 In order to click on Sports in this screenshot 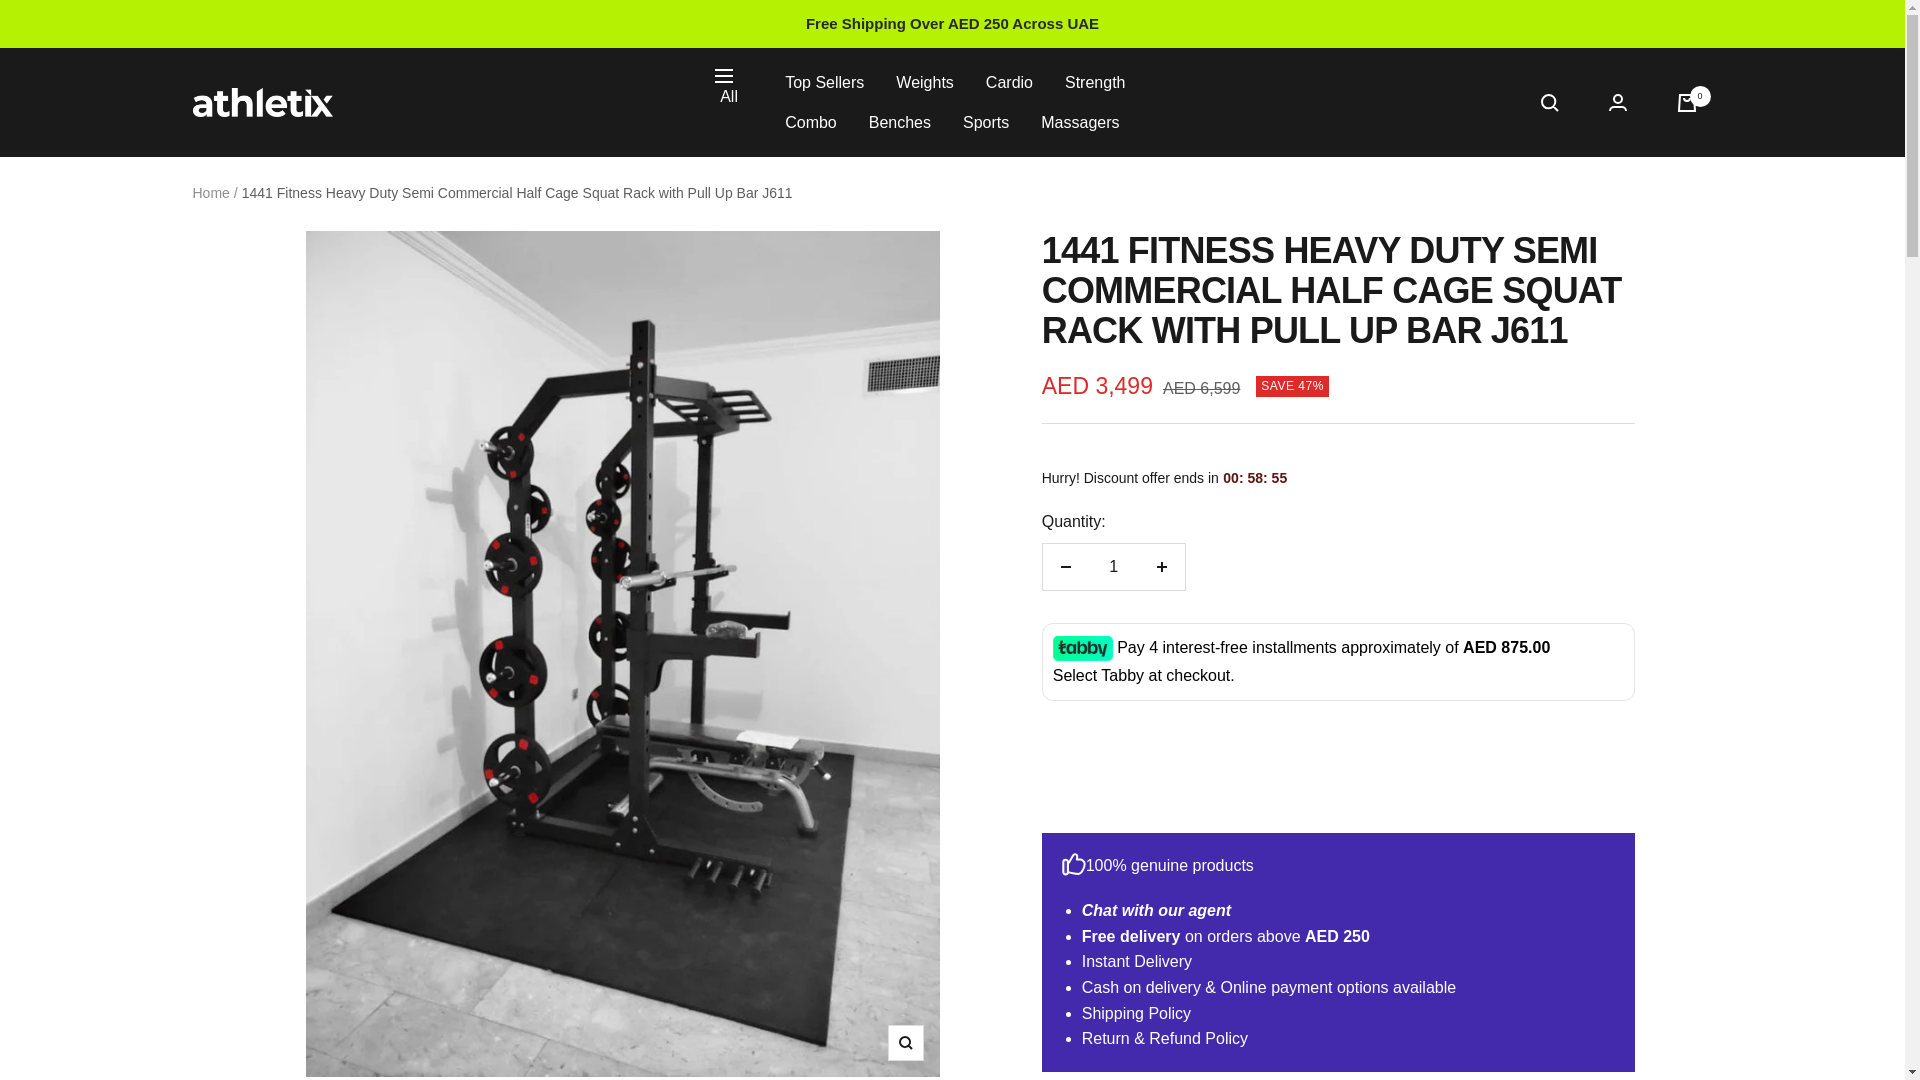, I will do `click(986, 123)`.